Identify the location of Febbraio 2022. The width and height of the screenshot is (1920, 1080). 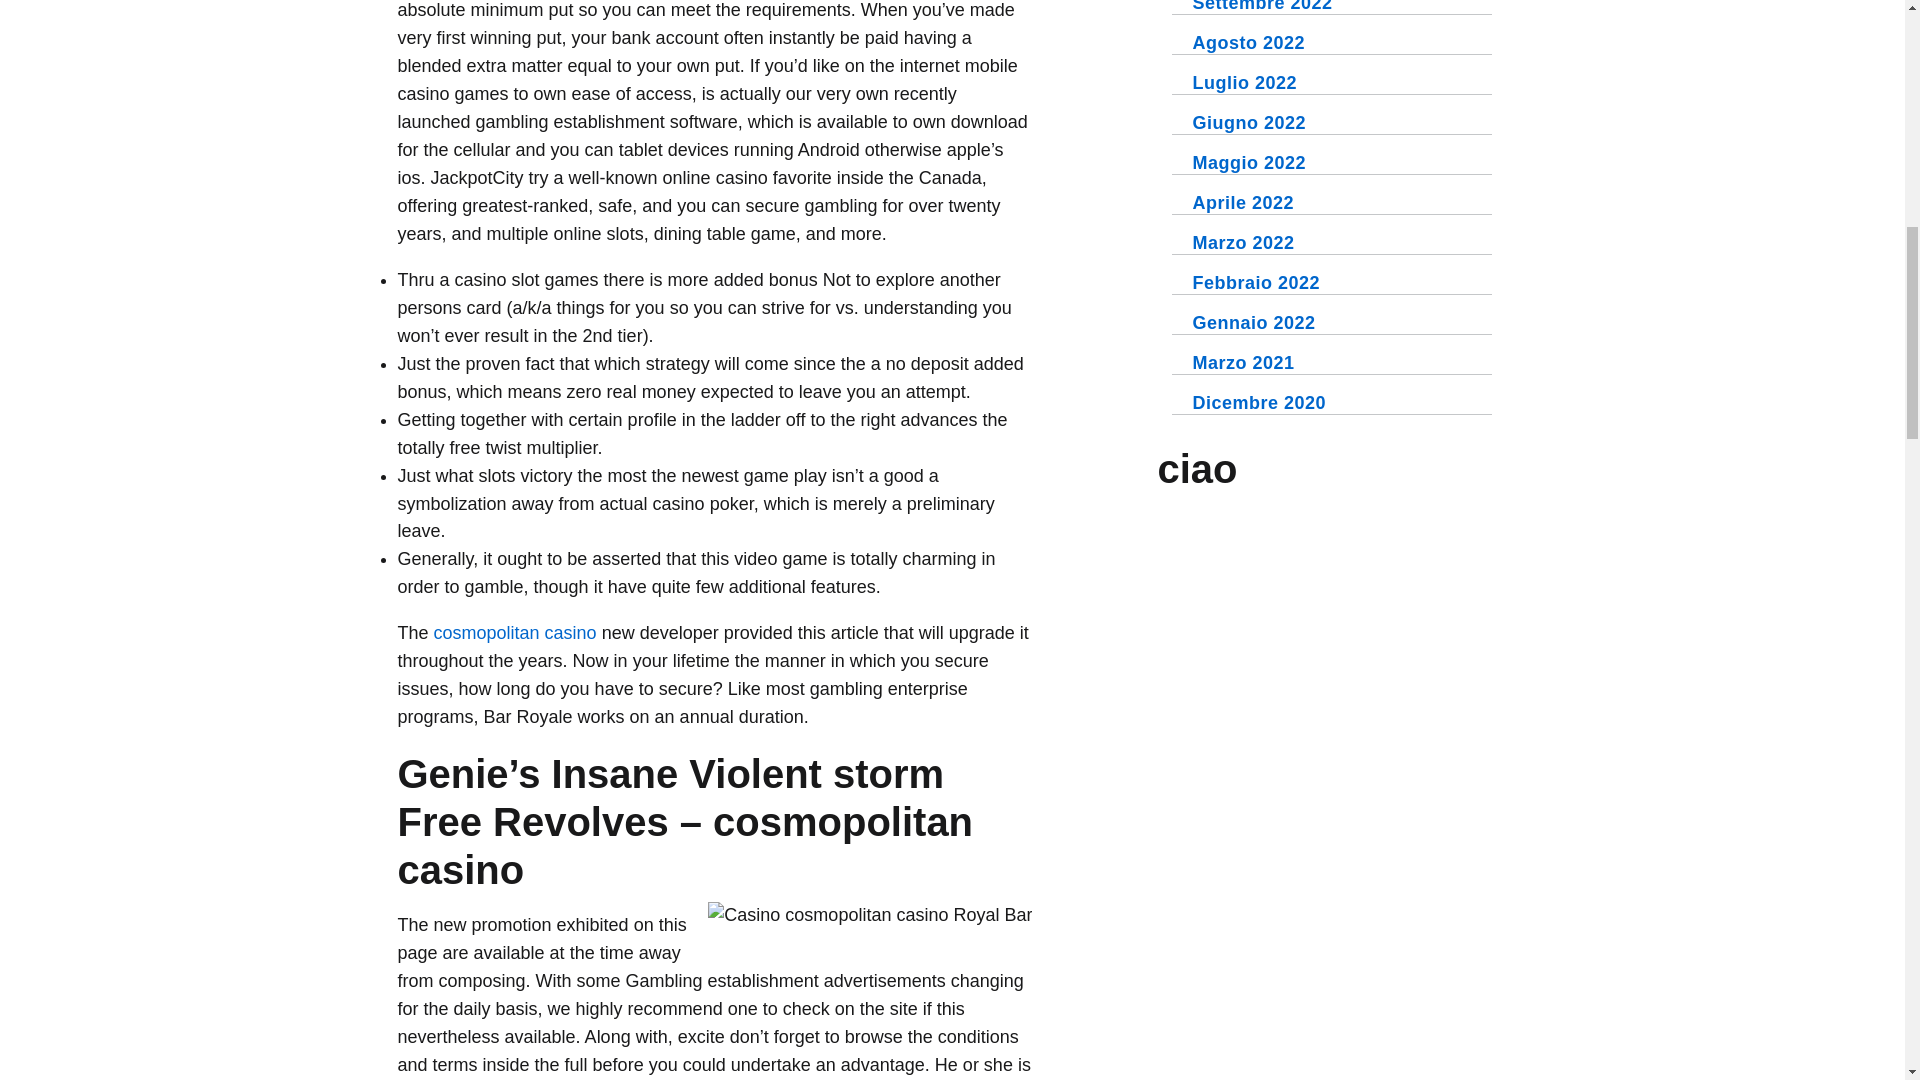
(1256, 282).